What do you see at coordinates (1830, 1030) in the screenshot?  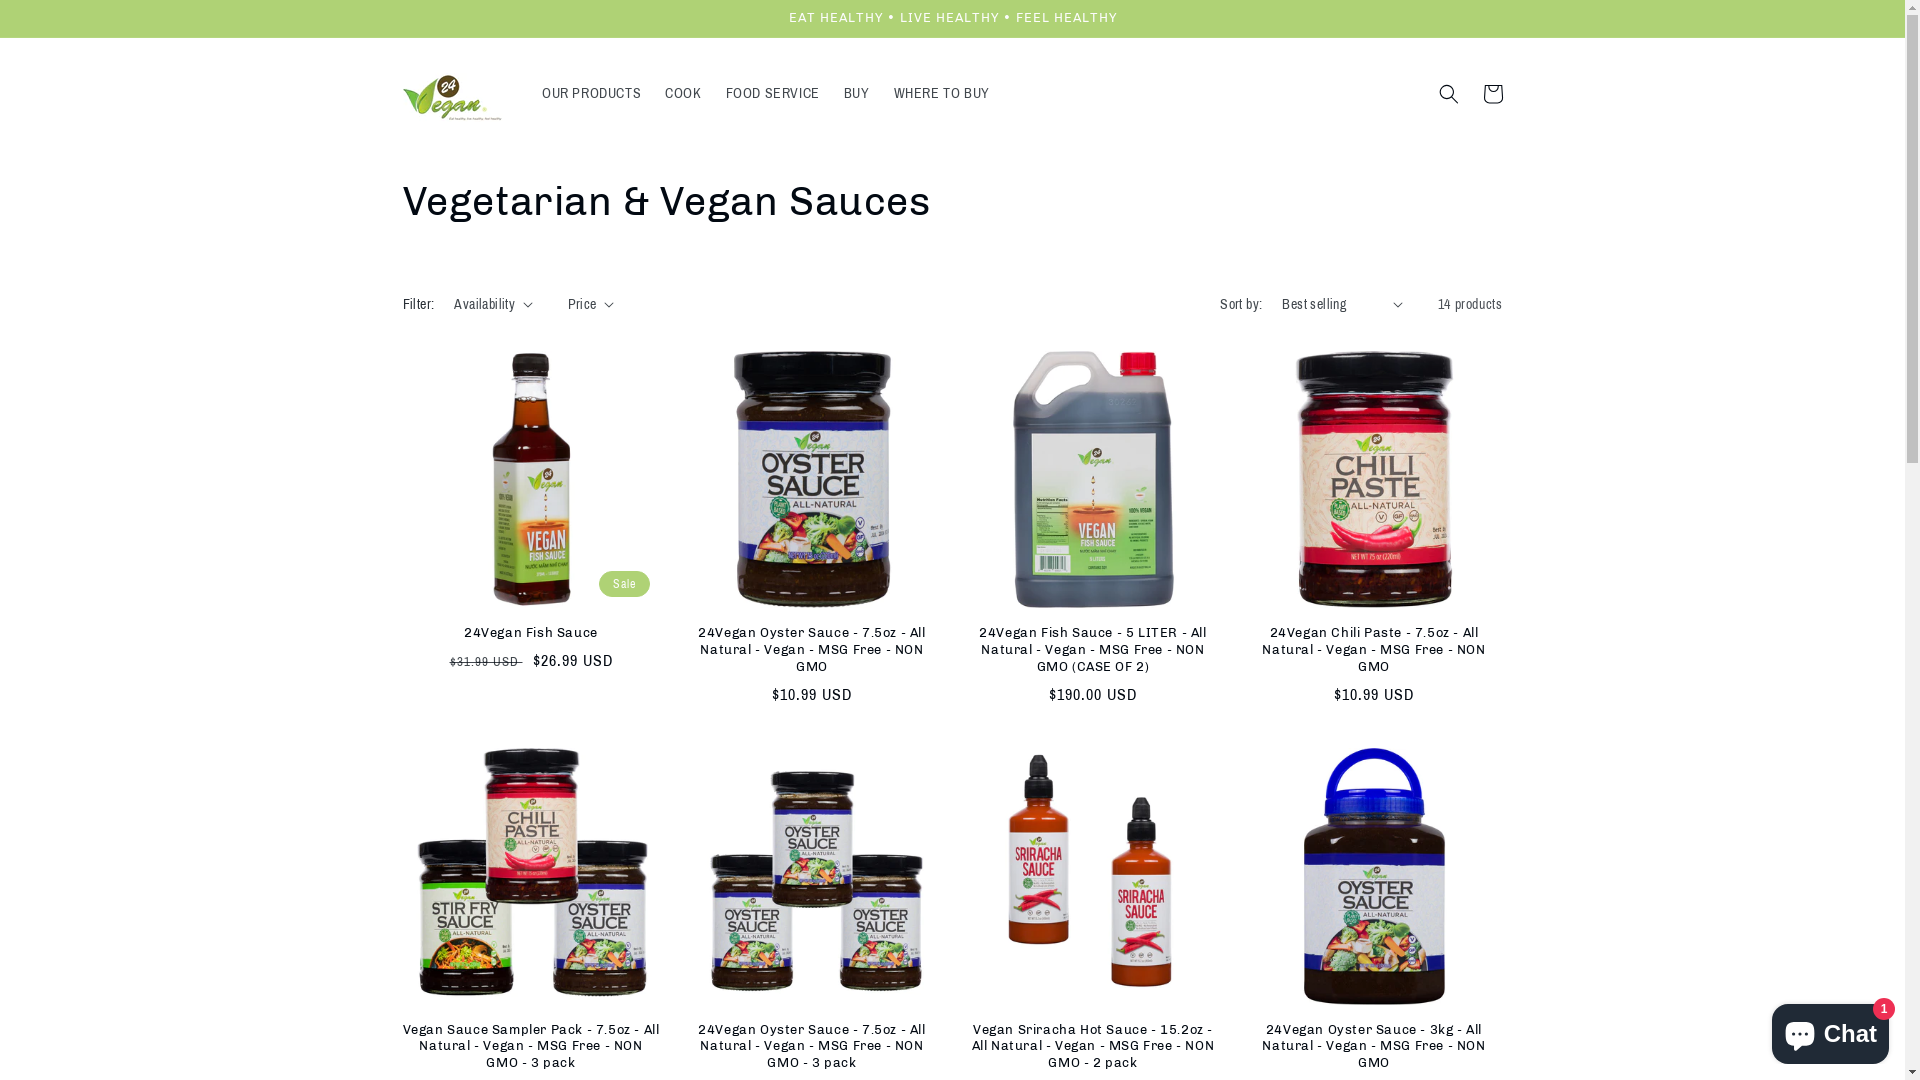 I see `Shopify online store chat` at bounding box center [1830, 1030].